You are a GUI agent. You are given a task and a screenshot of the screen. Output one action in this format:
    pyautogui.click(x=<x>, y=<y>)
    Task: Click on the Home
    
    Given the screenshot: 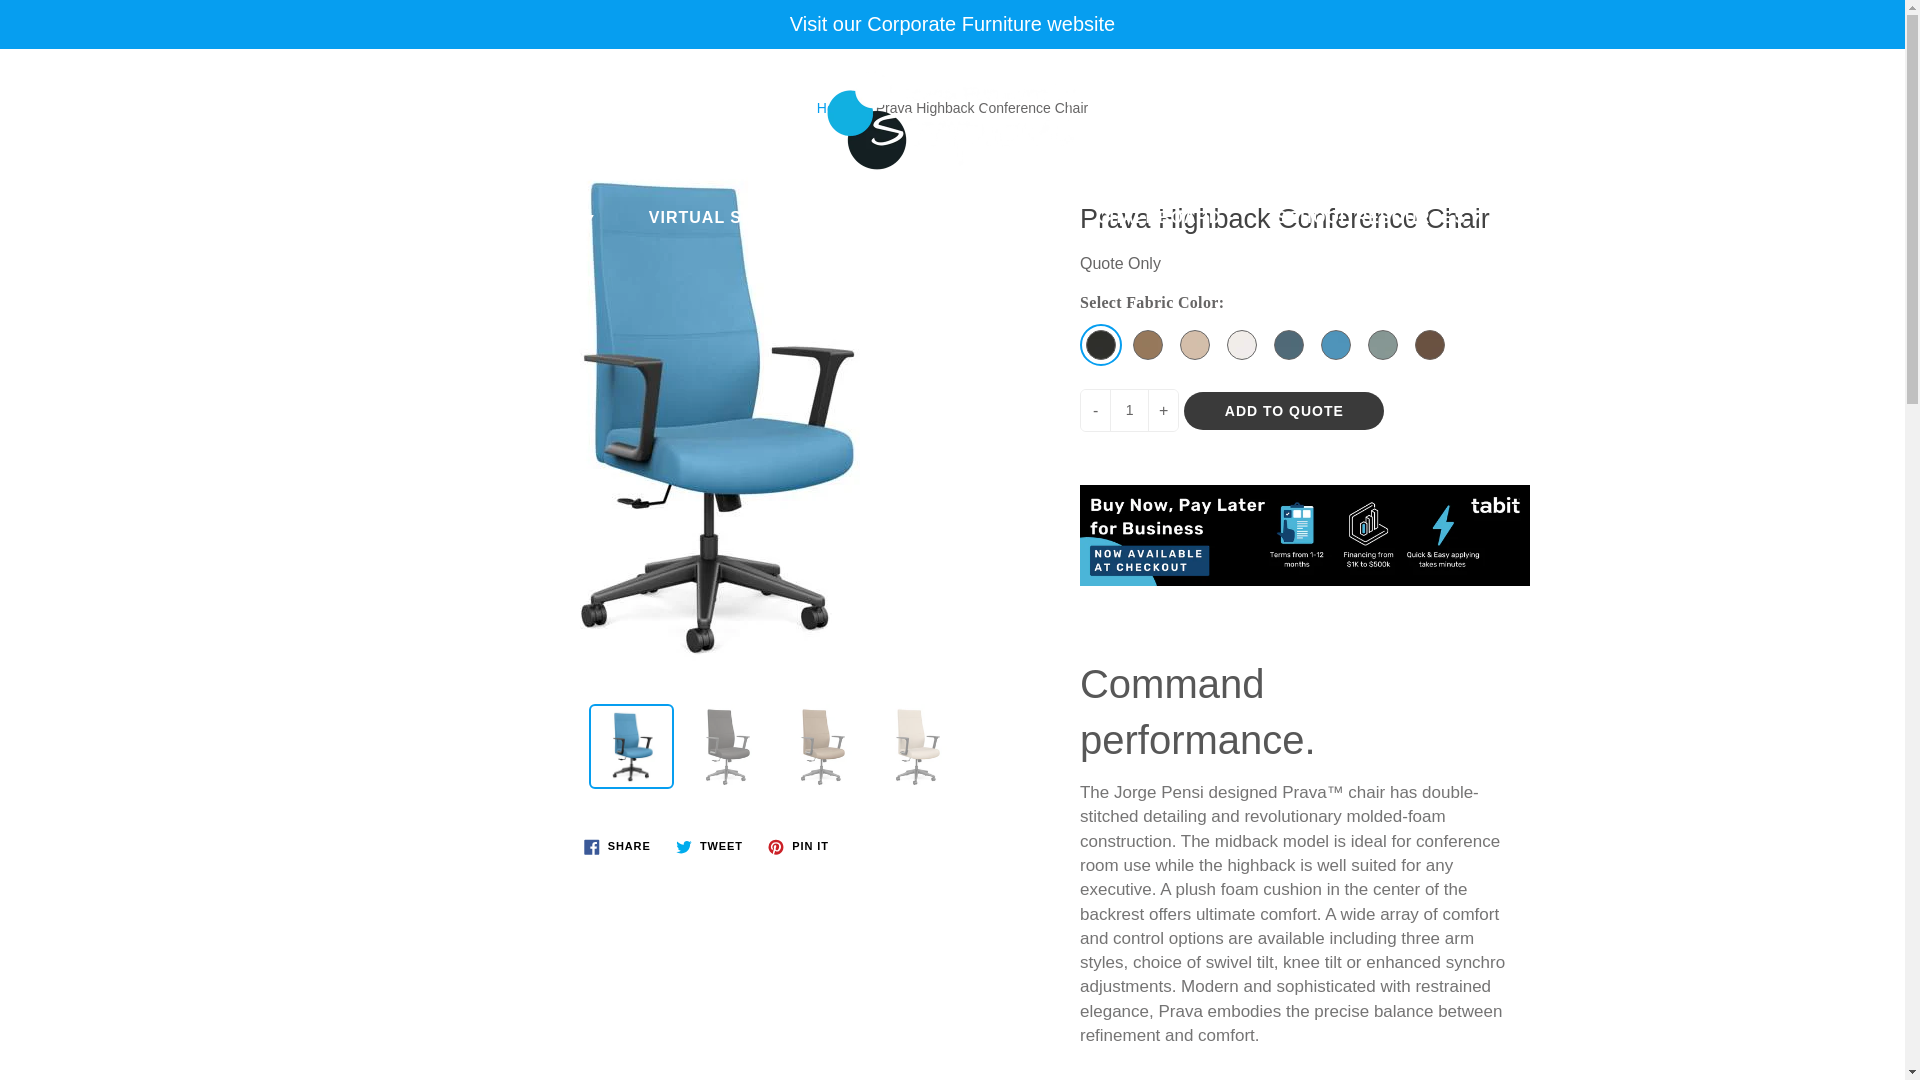 What is the action you would take?
    pyautogui.click(x=836, y=108)
    